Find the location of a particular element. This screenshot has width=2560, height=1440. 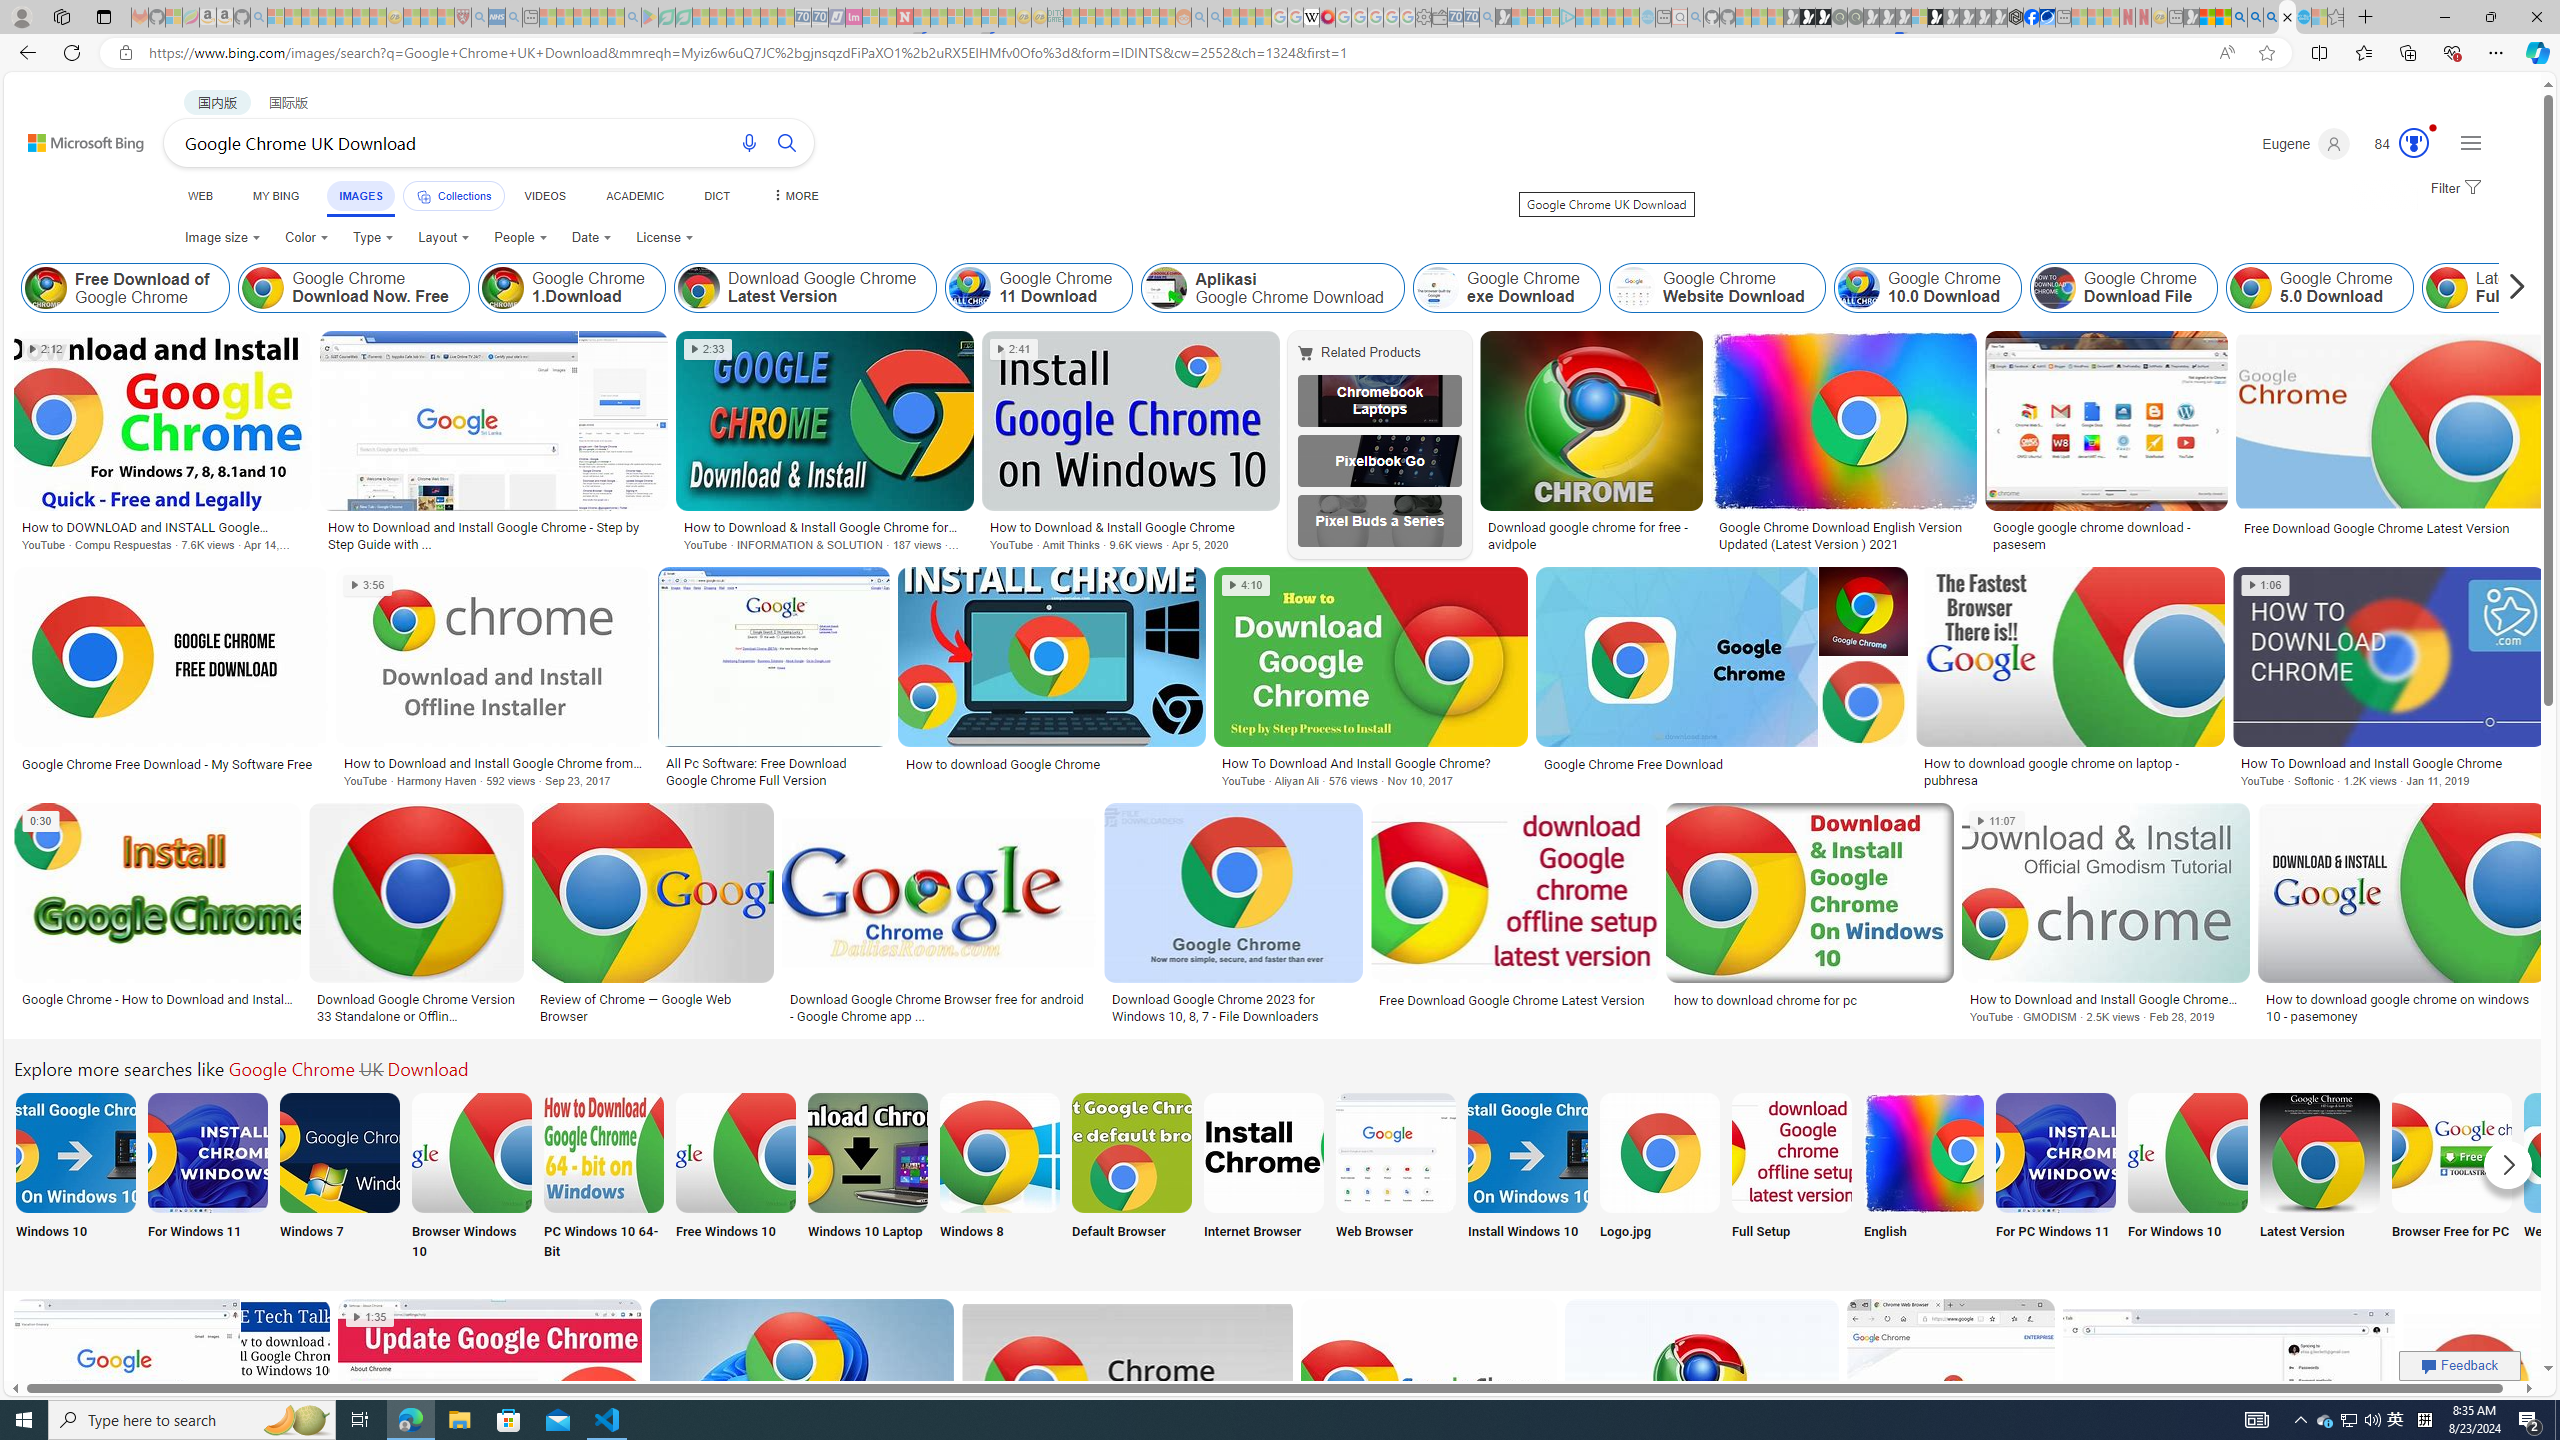

Google Pixelbook Go UK is located at coordinates (1379, 460).